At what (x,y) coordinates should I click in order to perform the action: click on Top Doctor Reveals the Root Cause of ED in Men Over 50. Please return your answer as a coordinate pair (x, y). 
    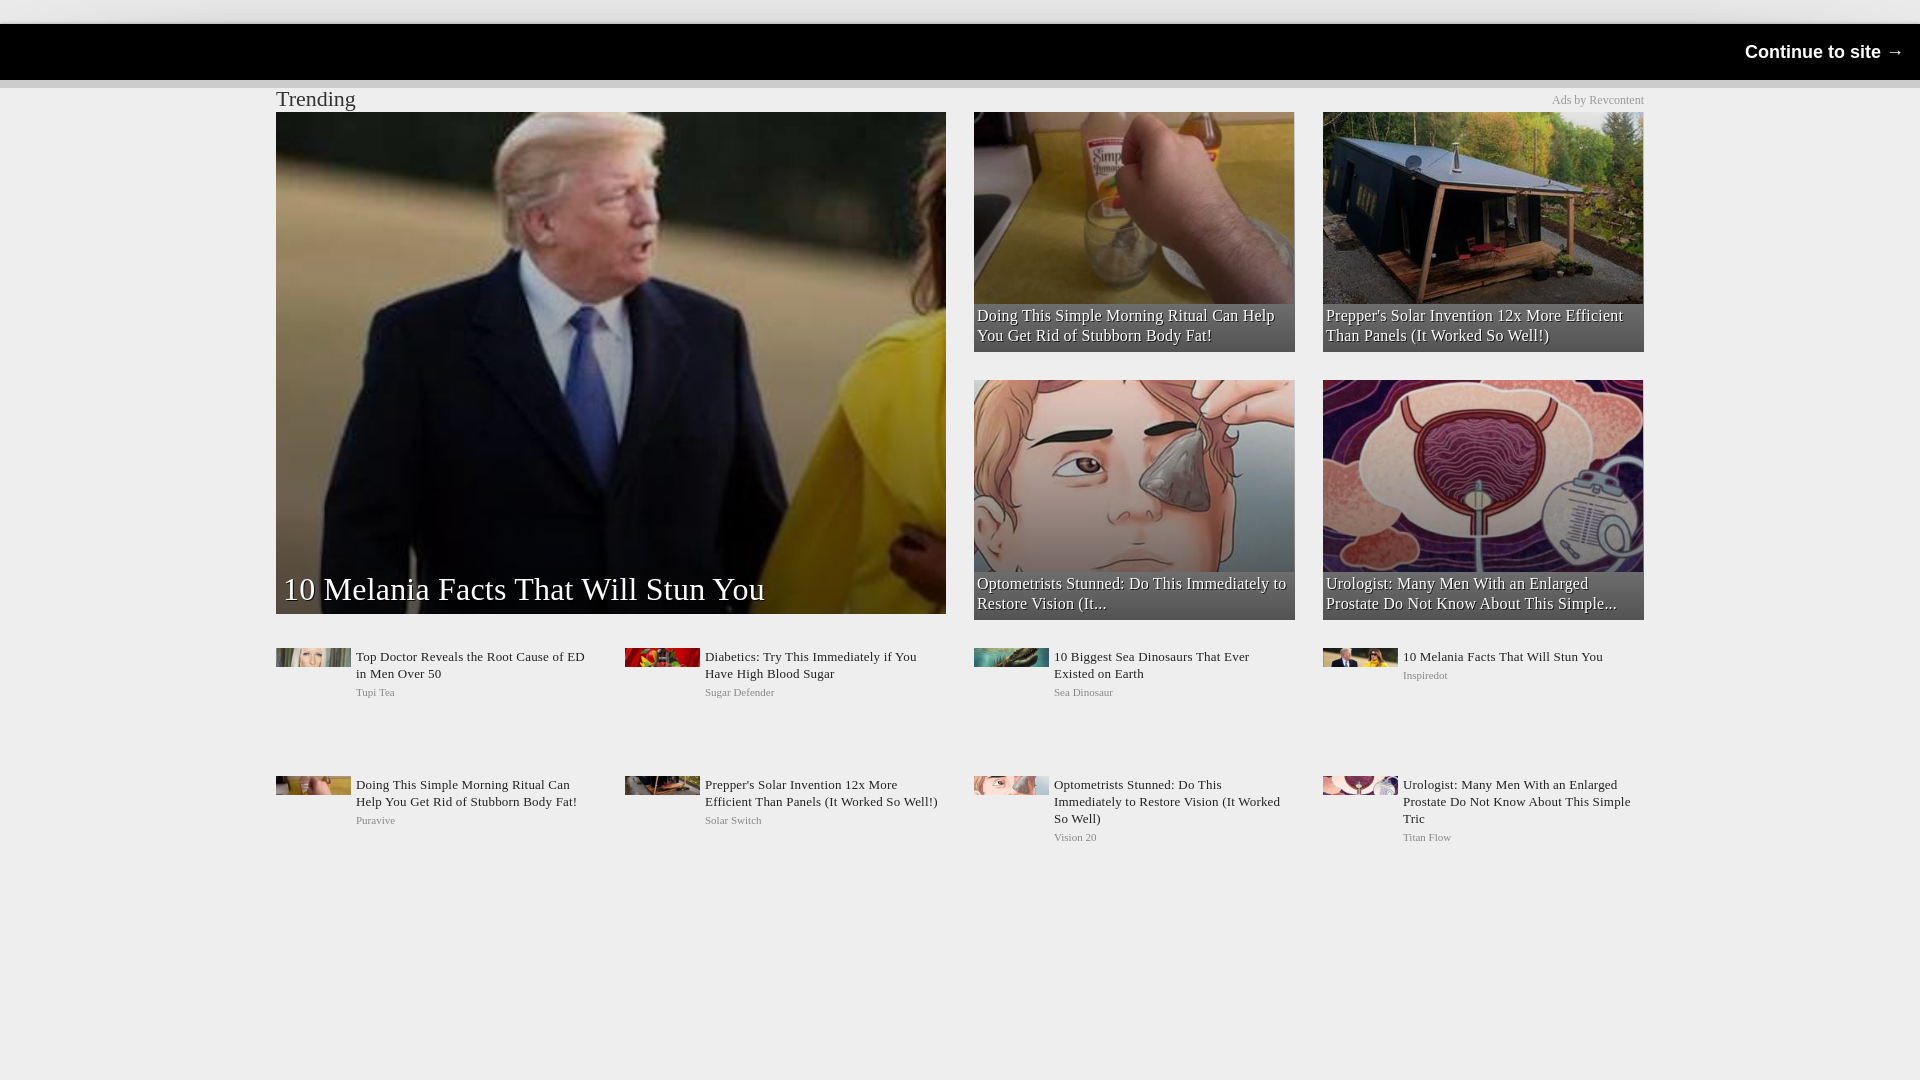
    Looking at the image, I should click on (1597, 99).